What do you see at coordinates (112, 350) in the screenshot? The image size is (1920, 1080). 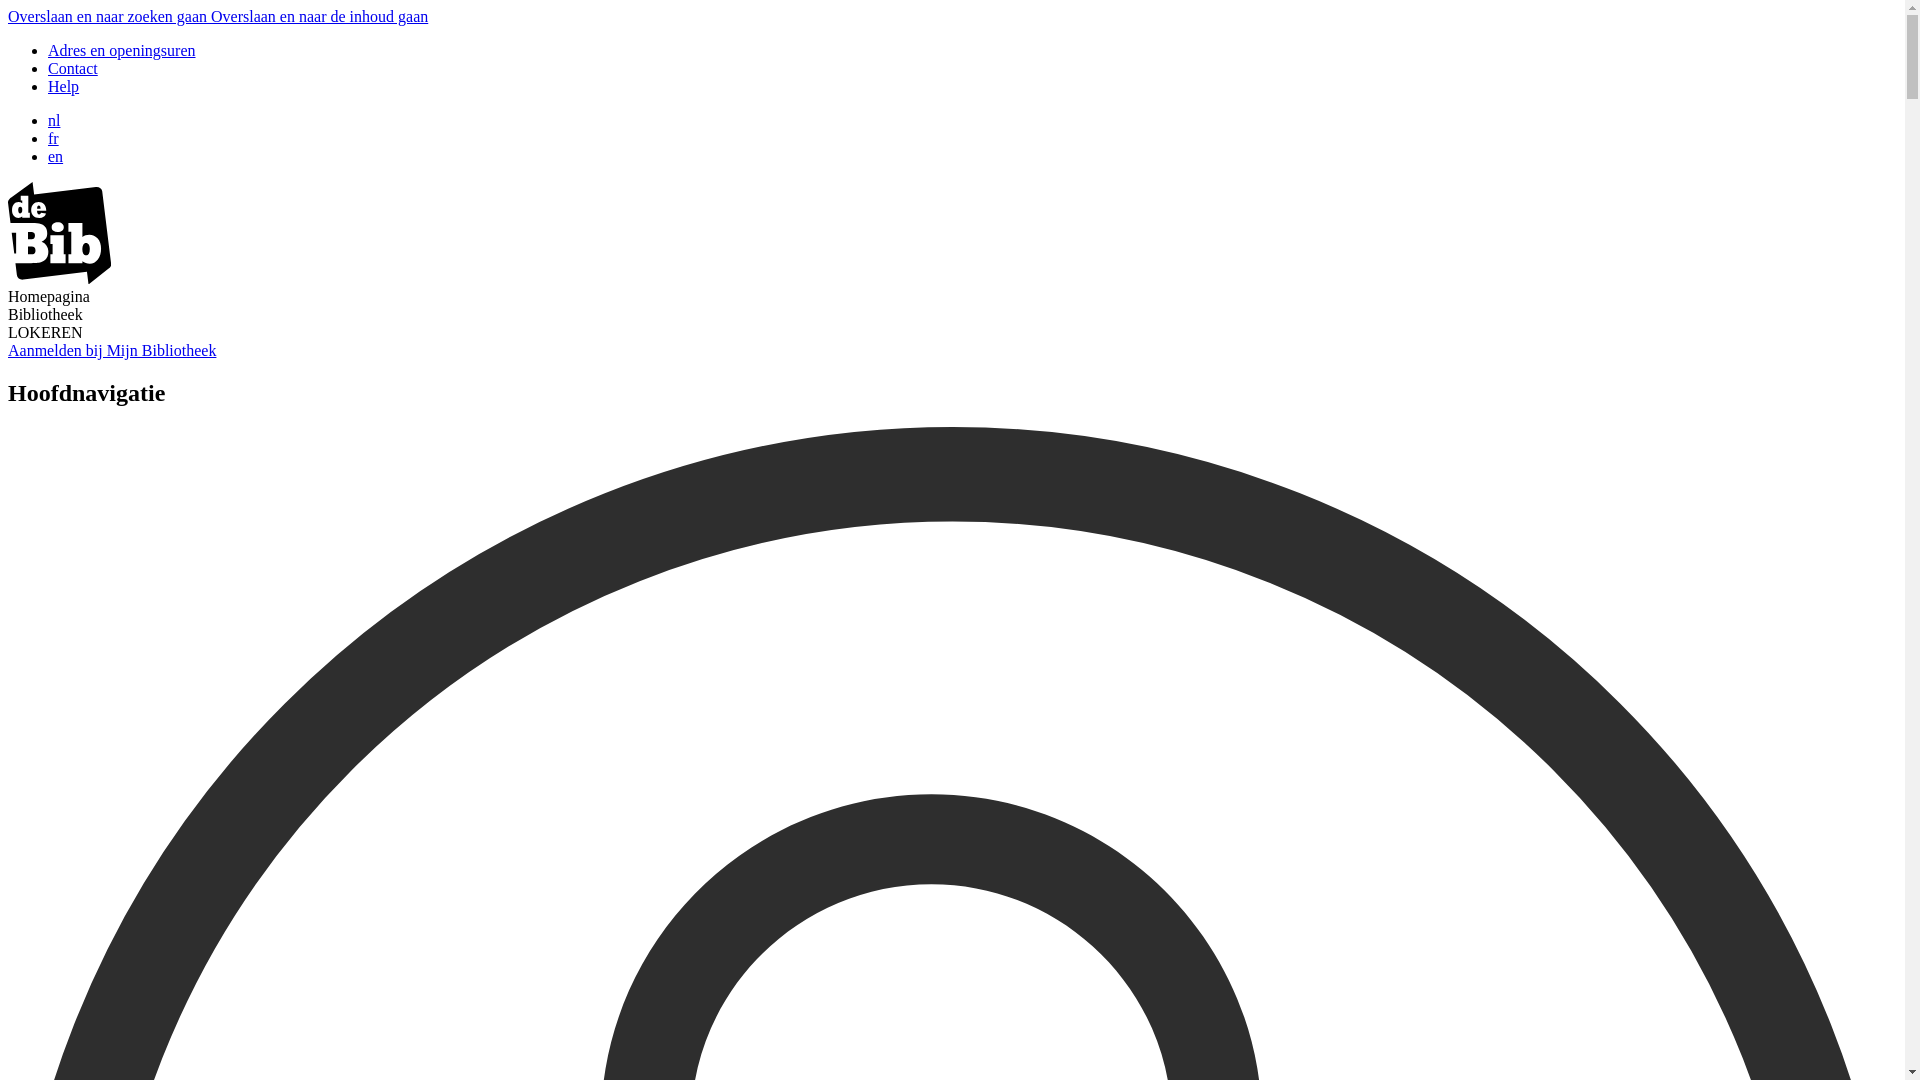 I see `Aanmelden bij Mijn Bibliotheek` at bounding box center [112, 350].